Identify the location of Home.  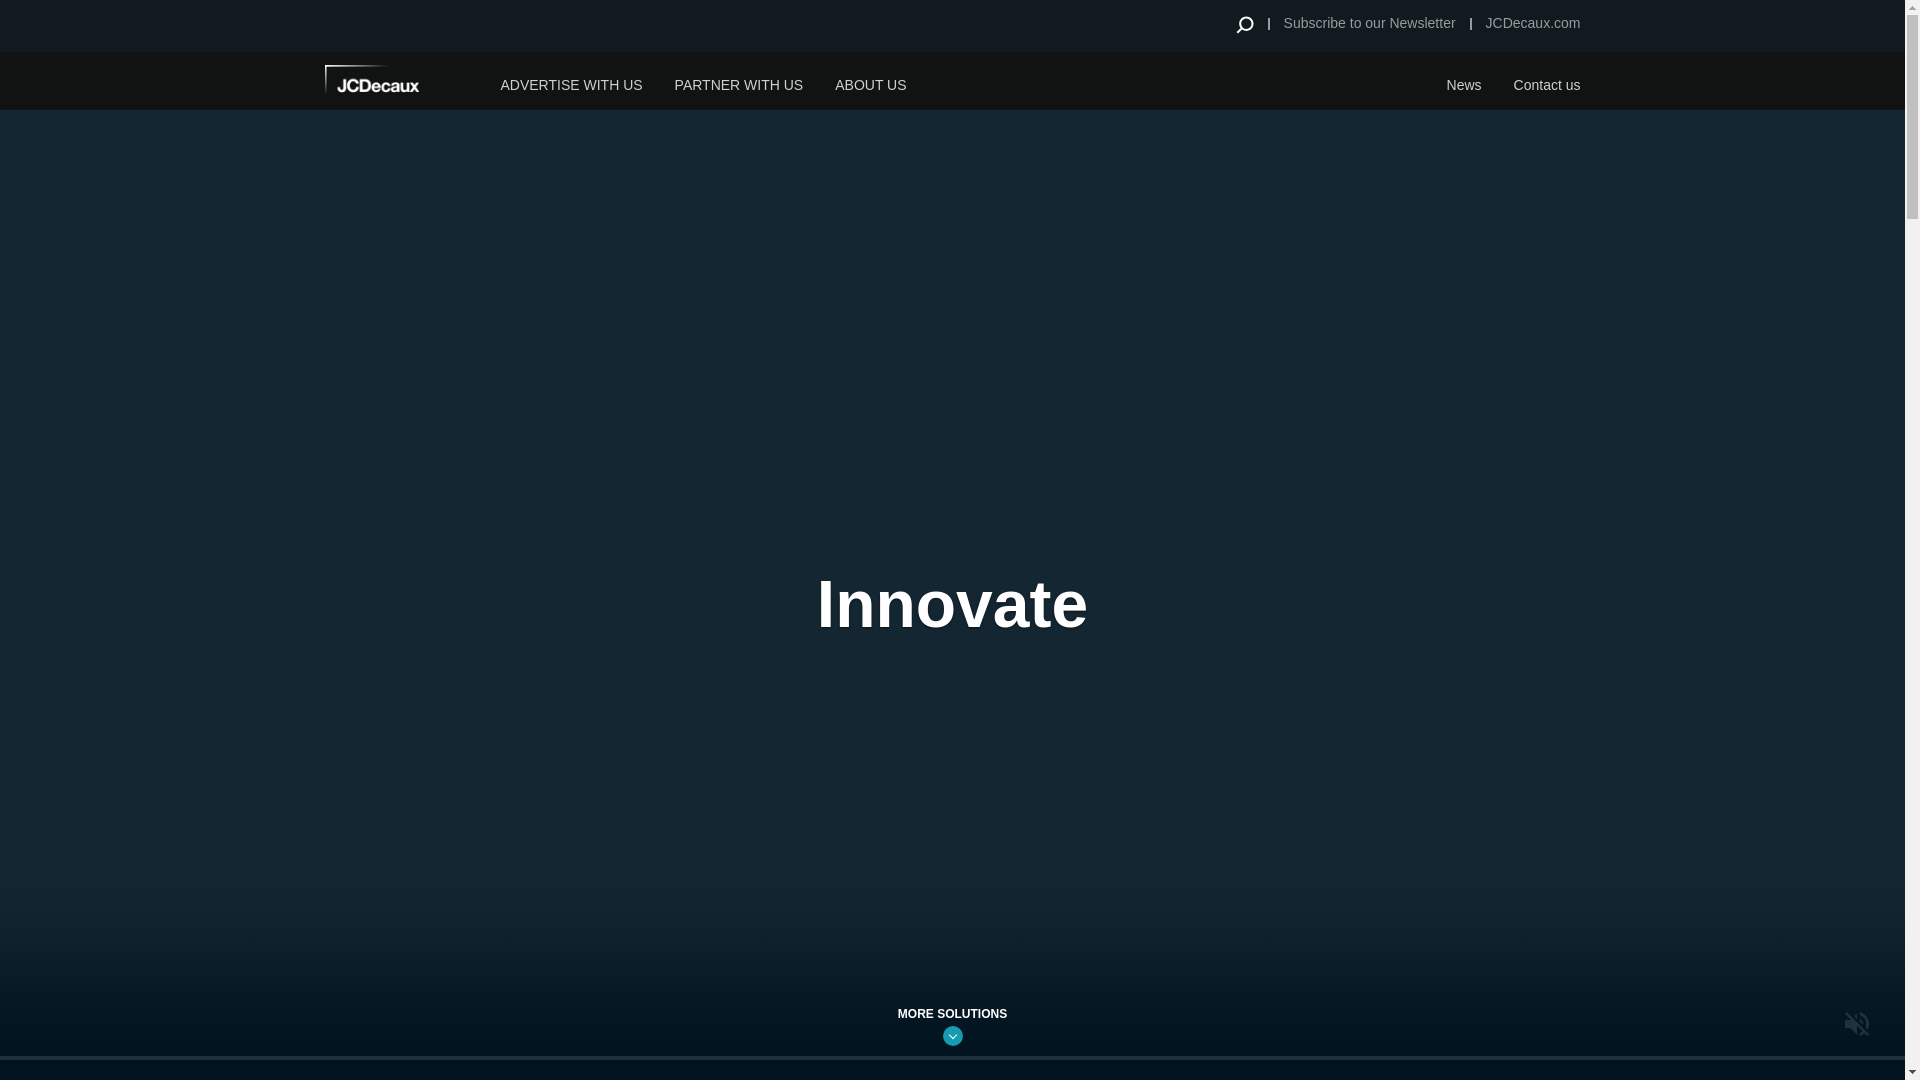
(399, 82).